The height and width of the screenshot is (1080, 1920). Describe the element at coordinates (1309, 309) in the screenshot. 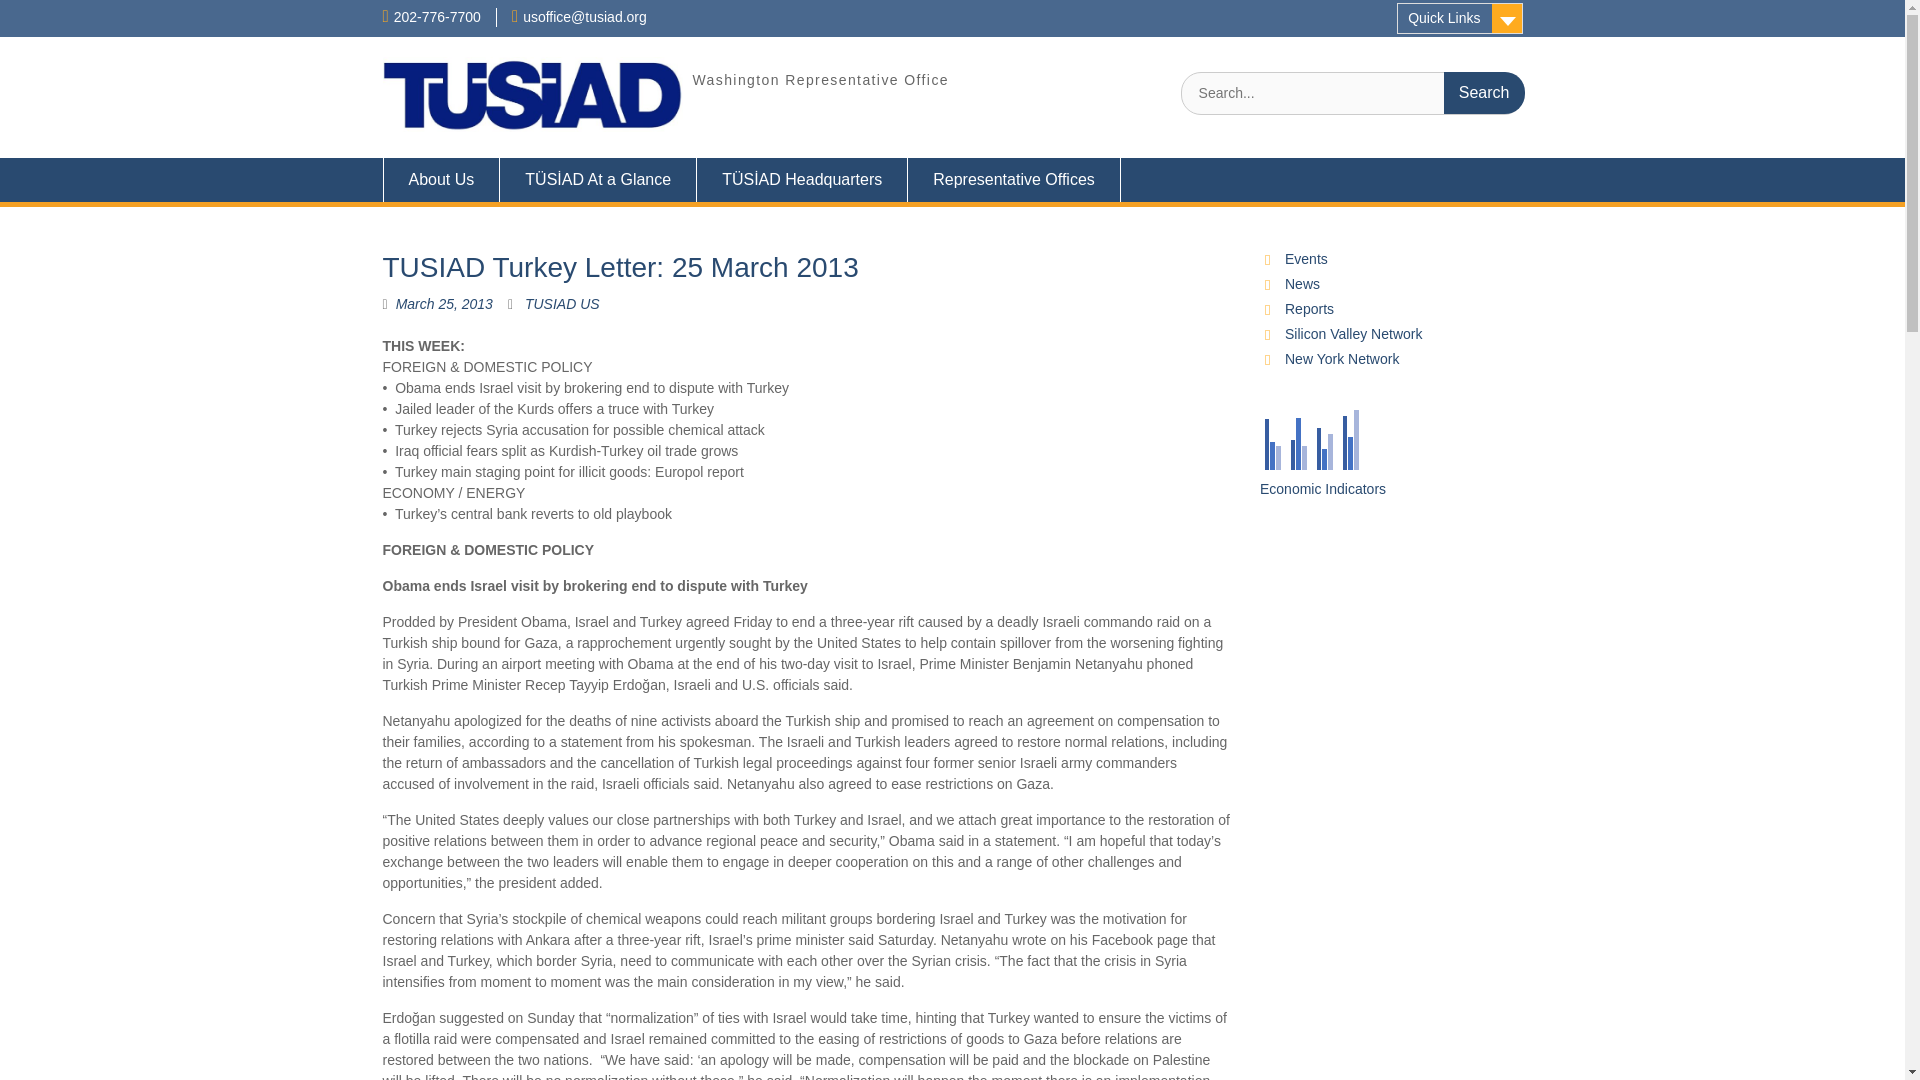

I see `Reports` at that location.